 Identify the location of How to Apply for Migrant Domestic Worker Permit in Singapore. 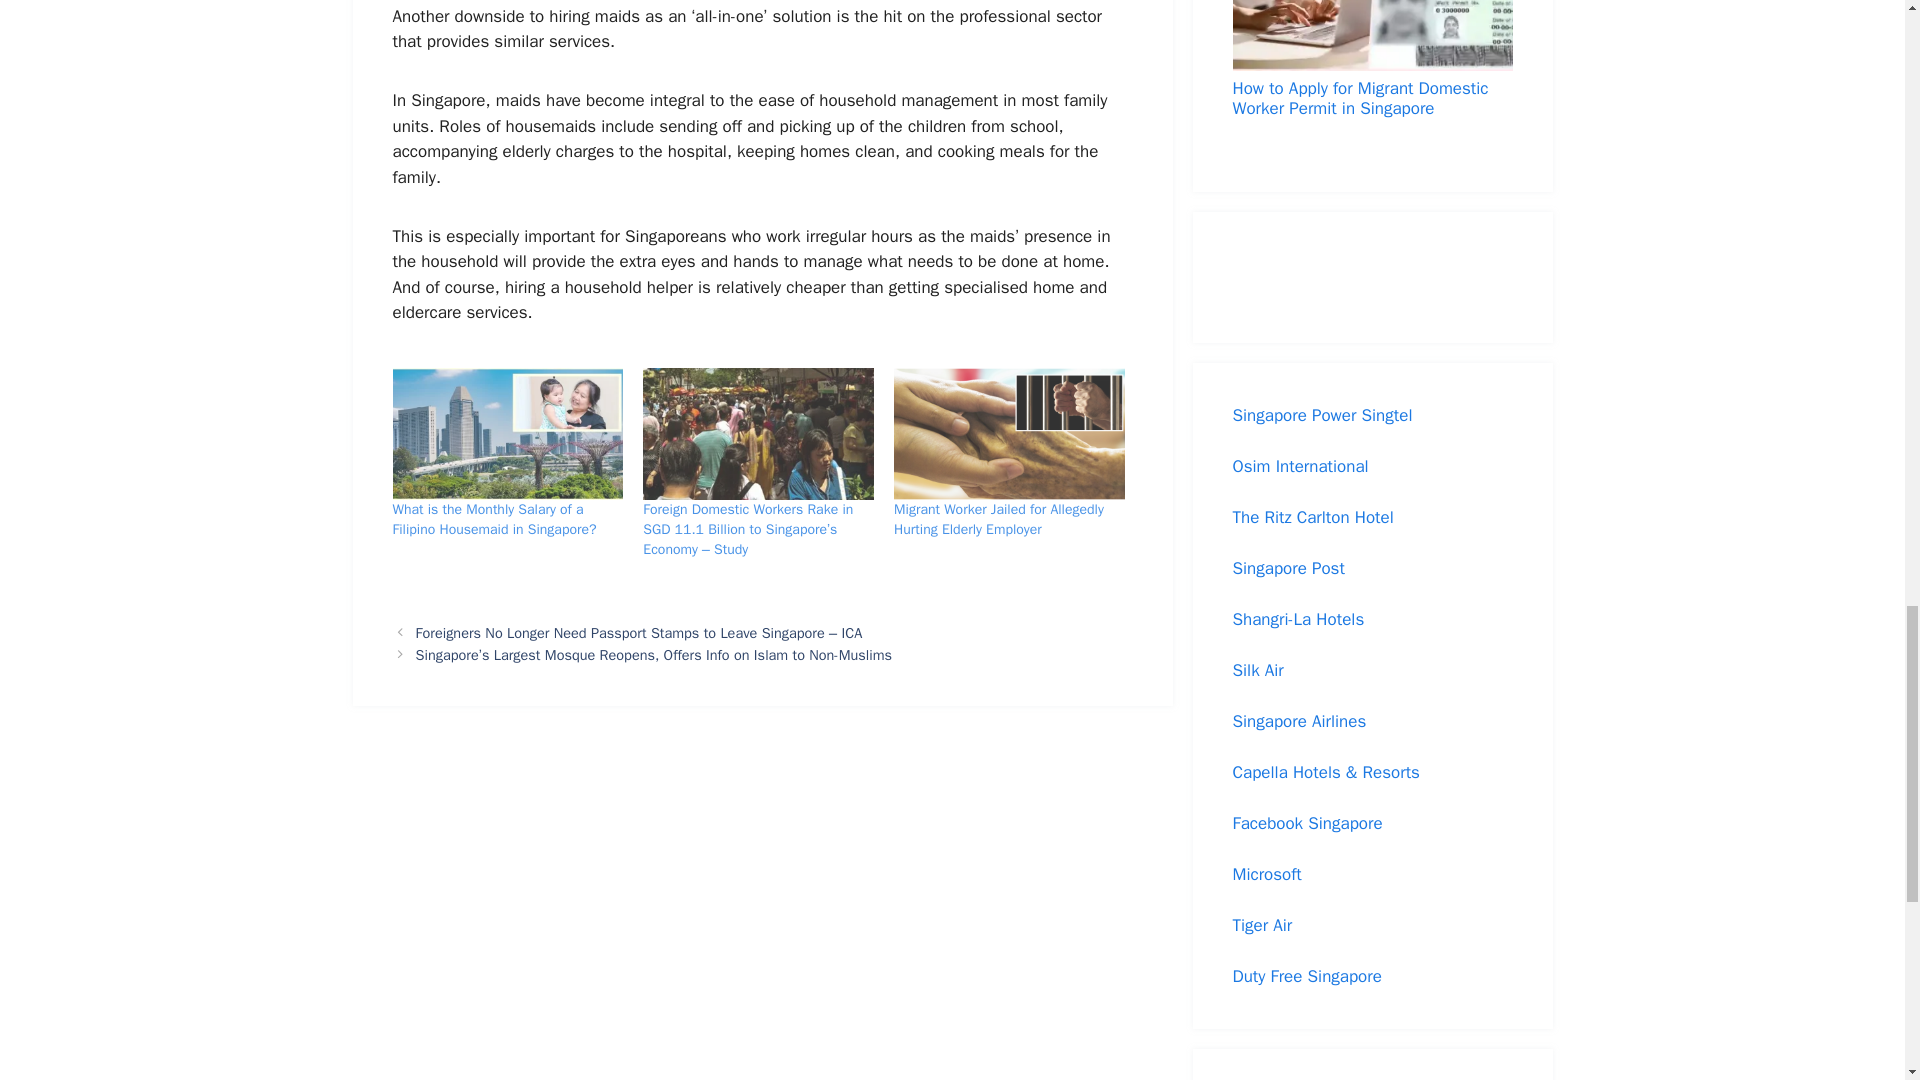
(1372, 60).